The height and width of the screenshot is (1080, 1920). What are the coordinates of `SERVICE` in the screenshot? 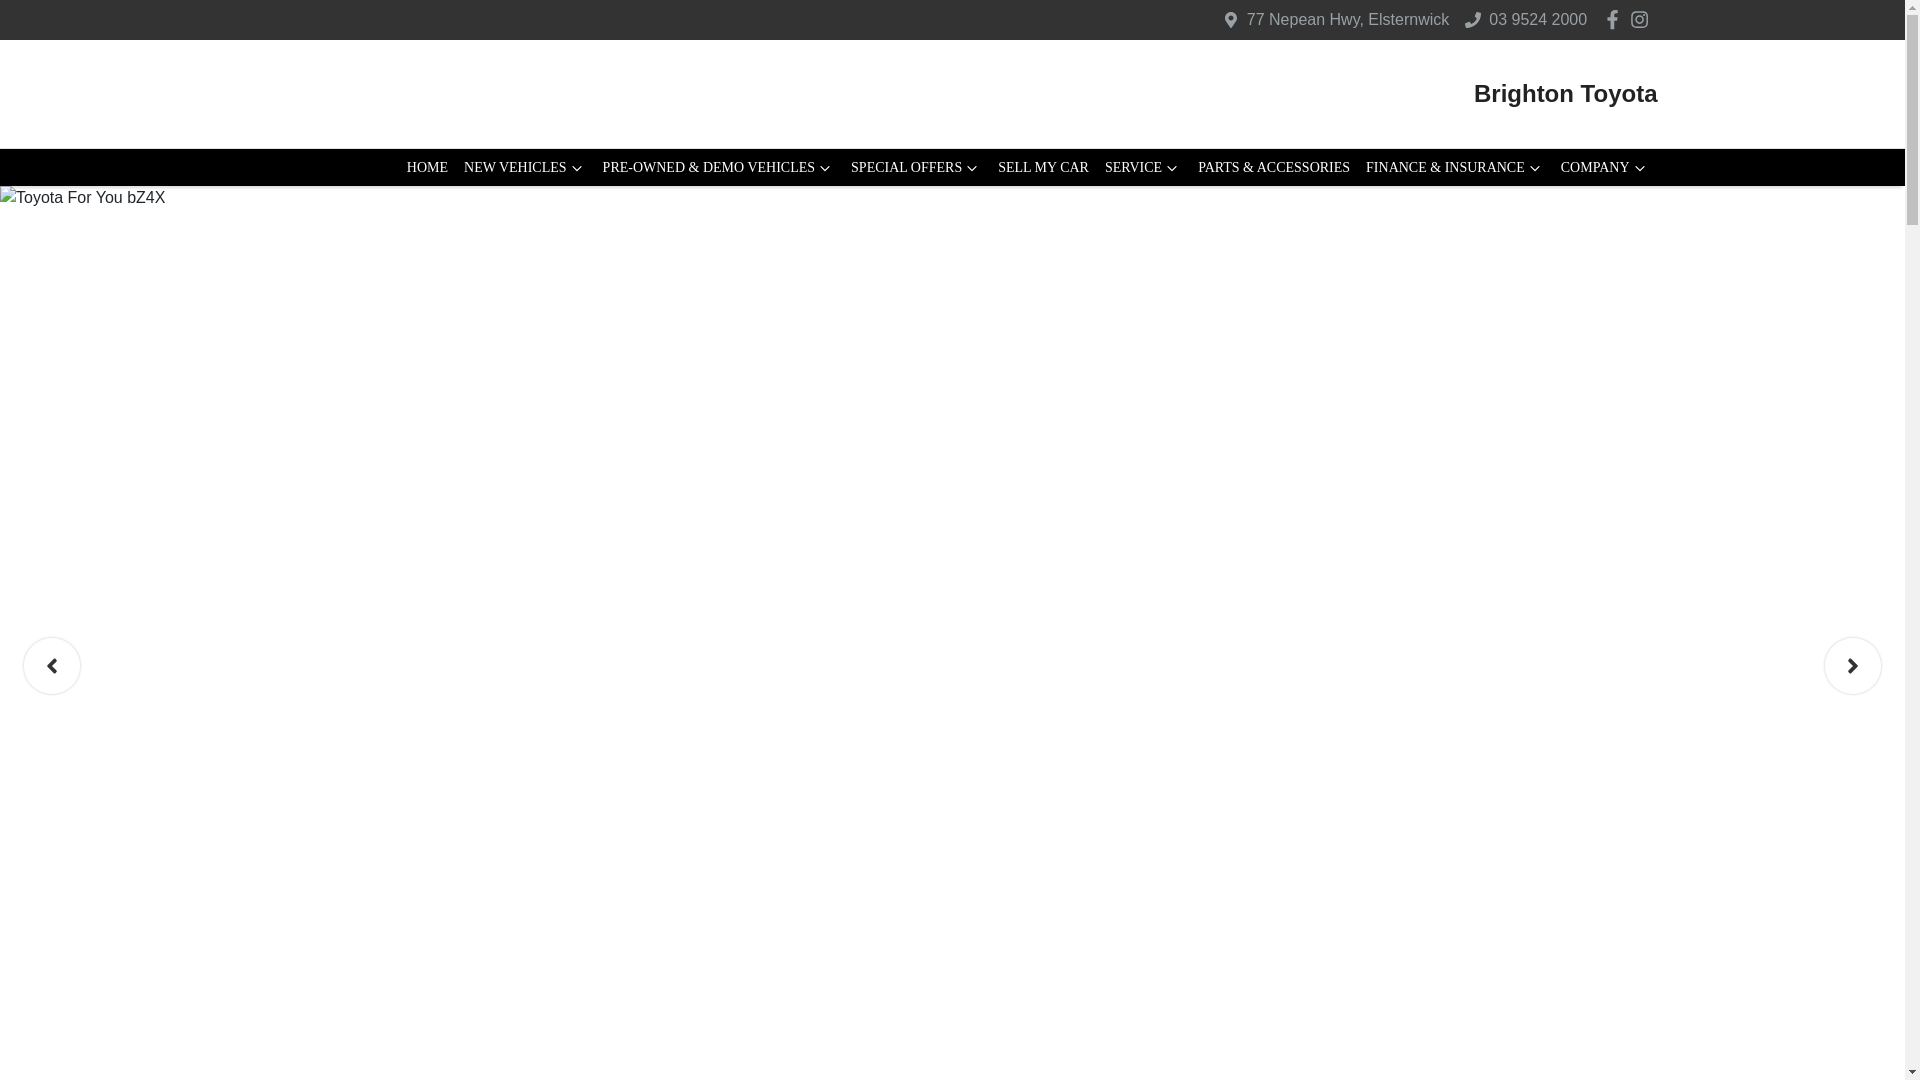 It's located at (1143, 167).